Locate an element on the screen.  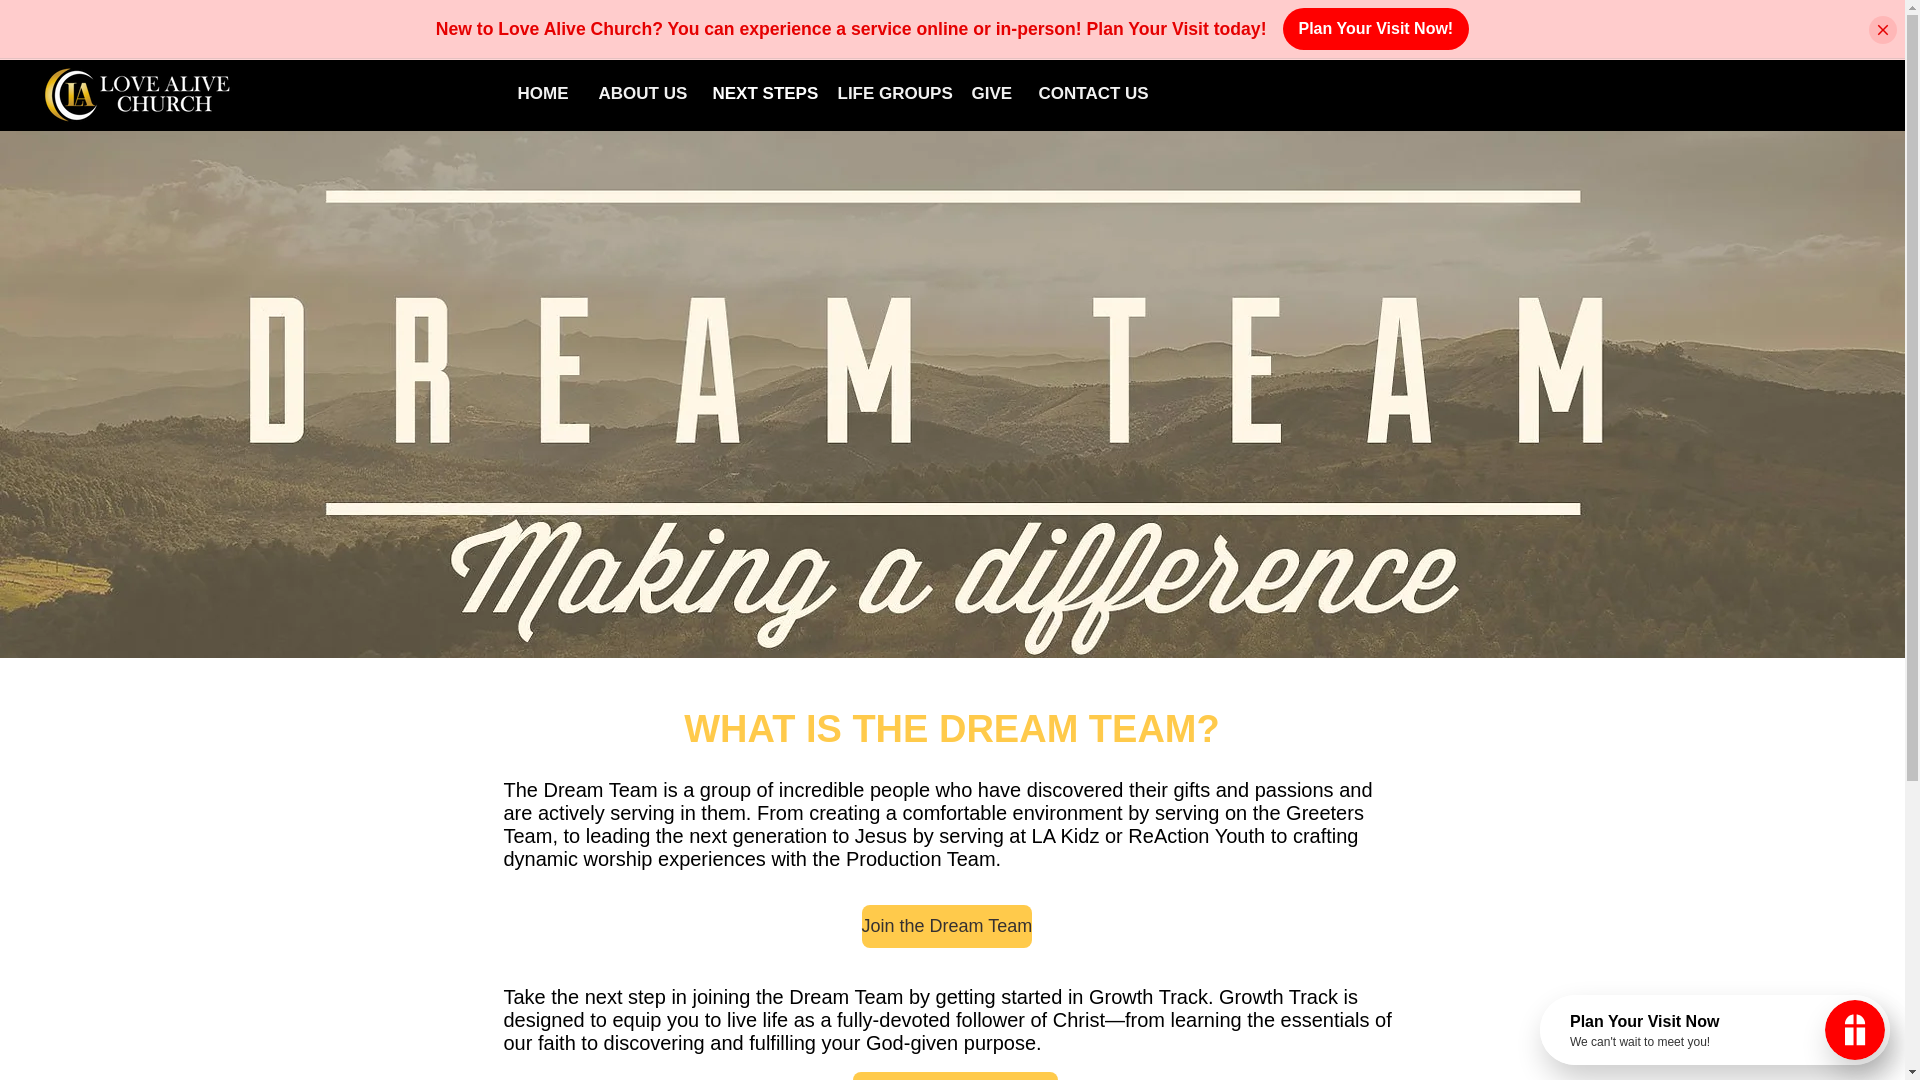
NEXT STEPS is located at coordinates (760, 94).